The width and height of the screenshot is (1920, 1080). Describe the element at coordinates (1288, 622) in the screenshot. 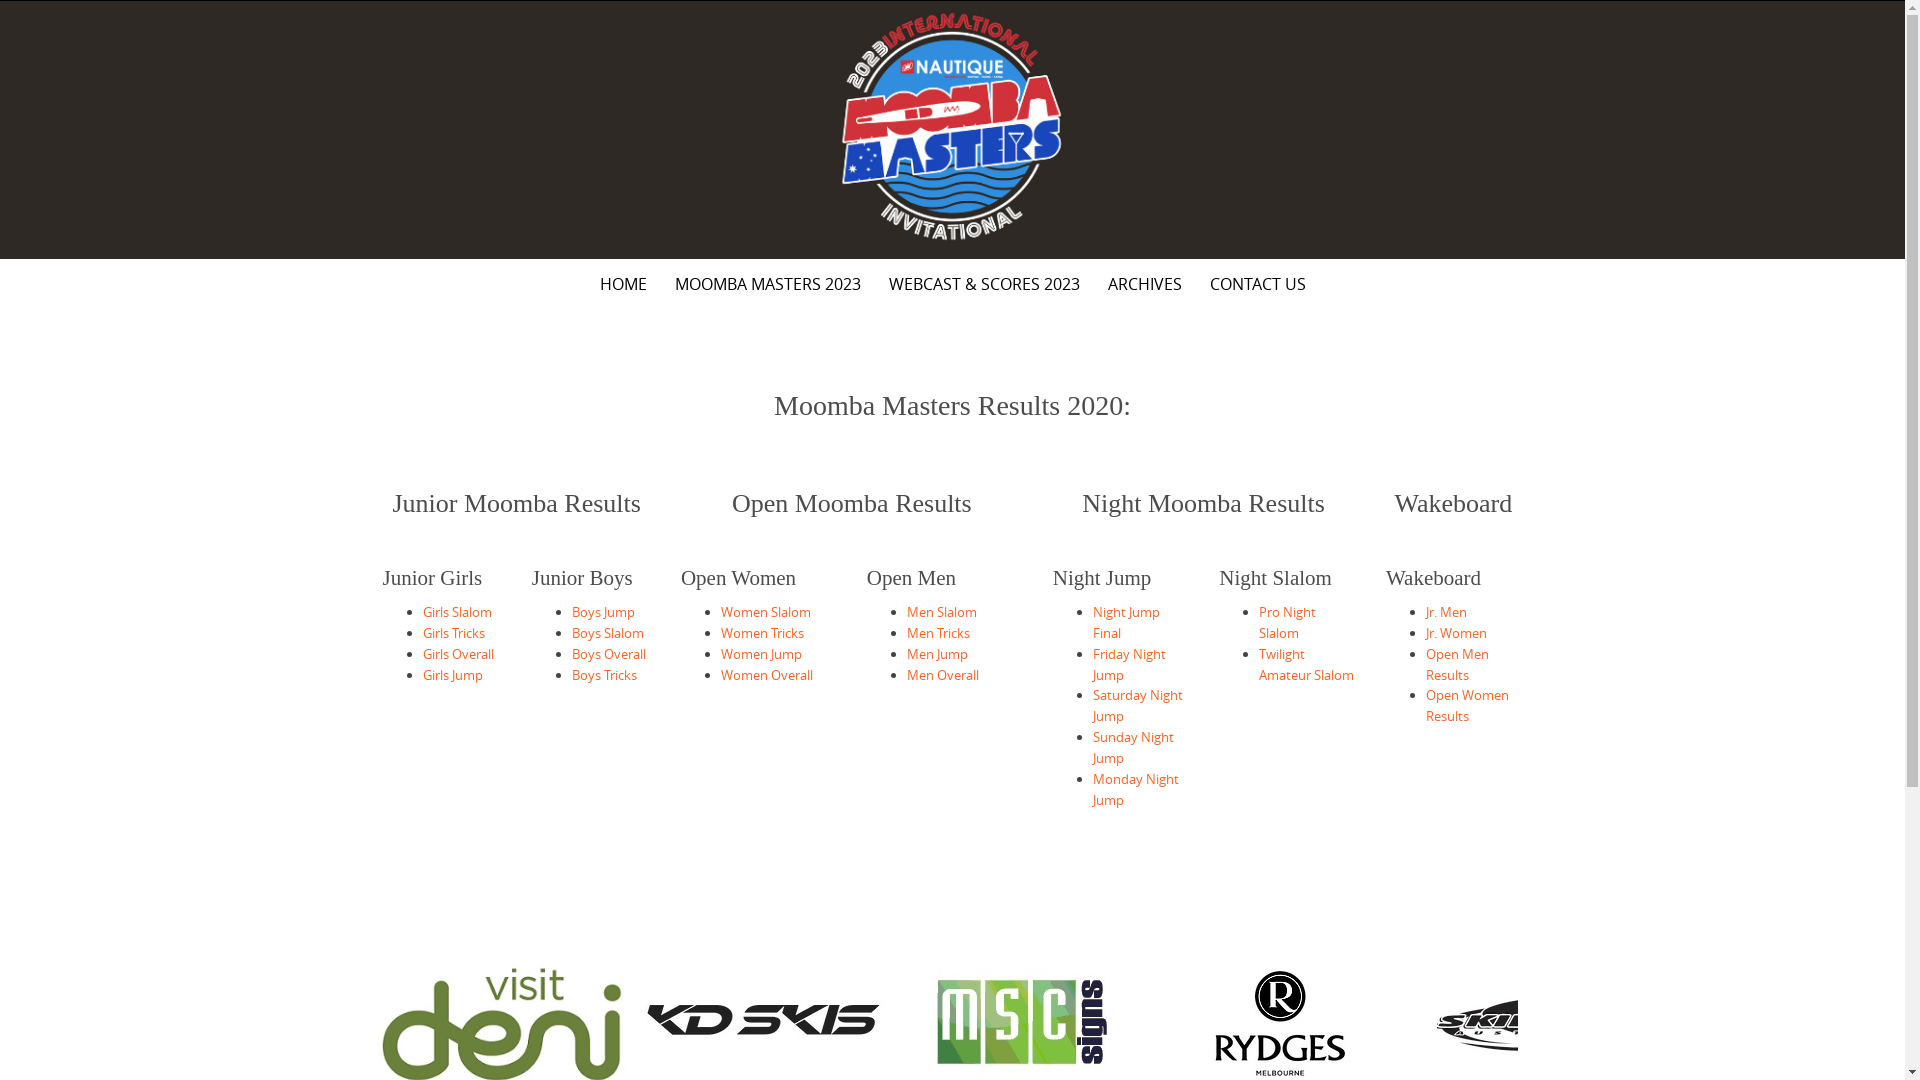

I see `Pro Night Slalom` at that location.